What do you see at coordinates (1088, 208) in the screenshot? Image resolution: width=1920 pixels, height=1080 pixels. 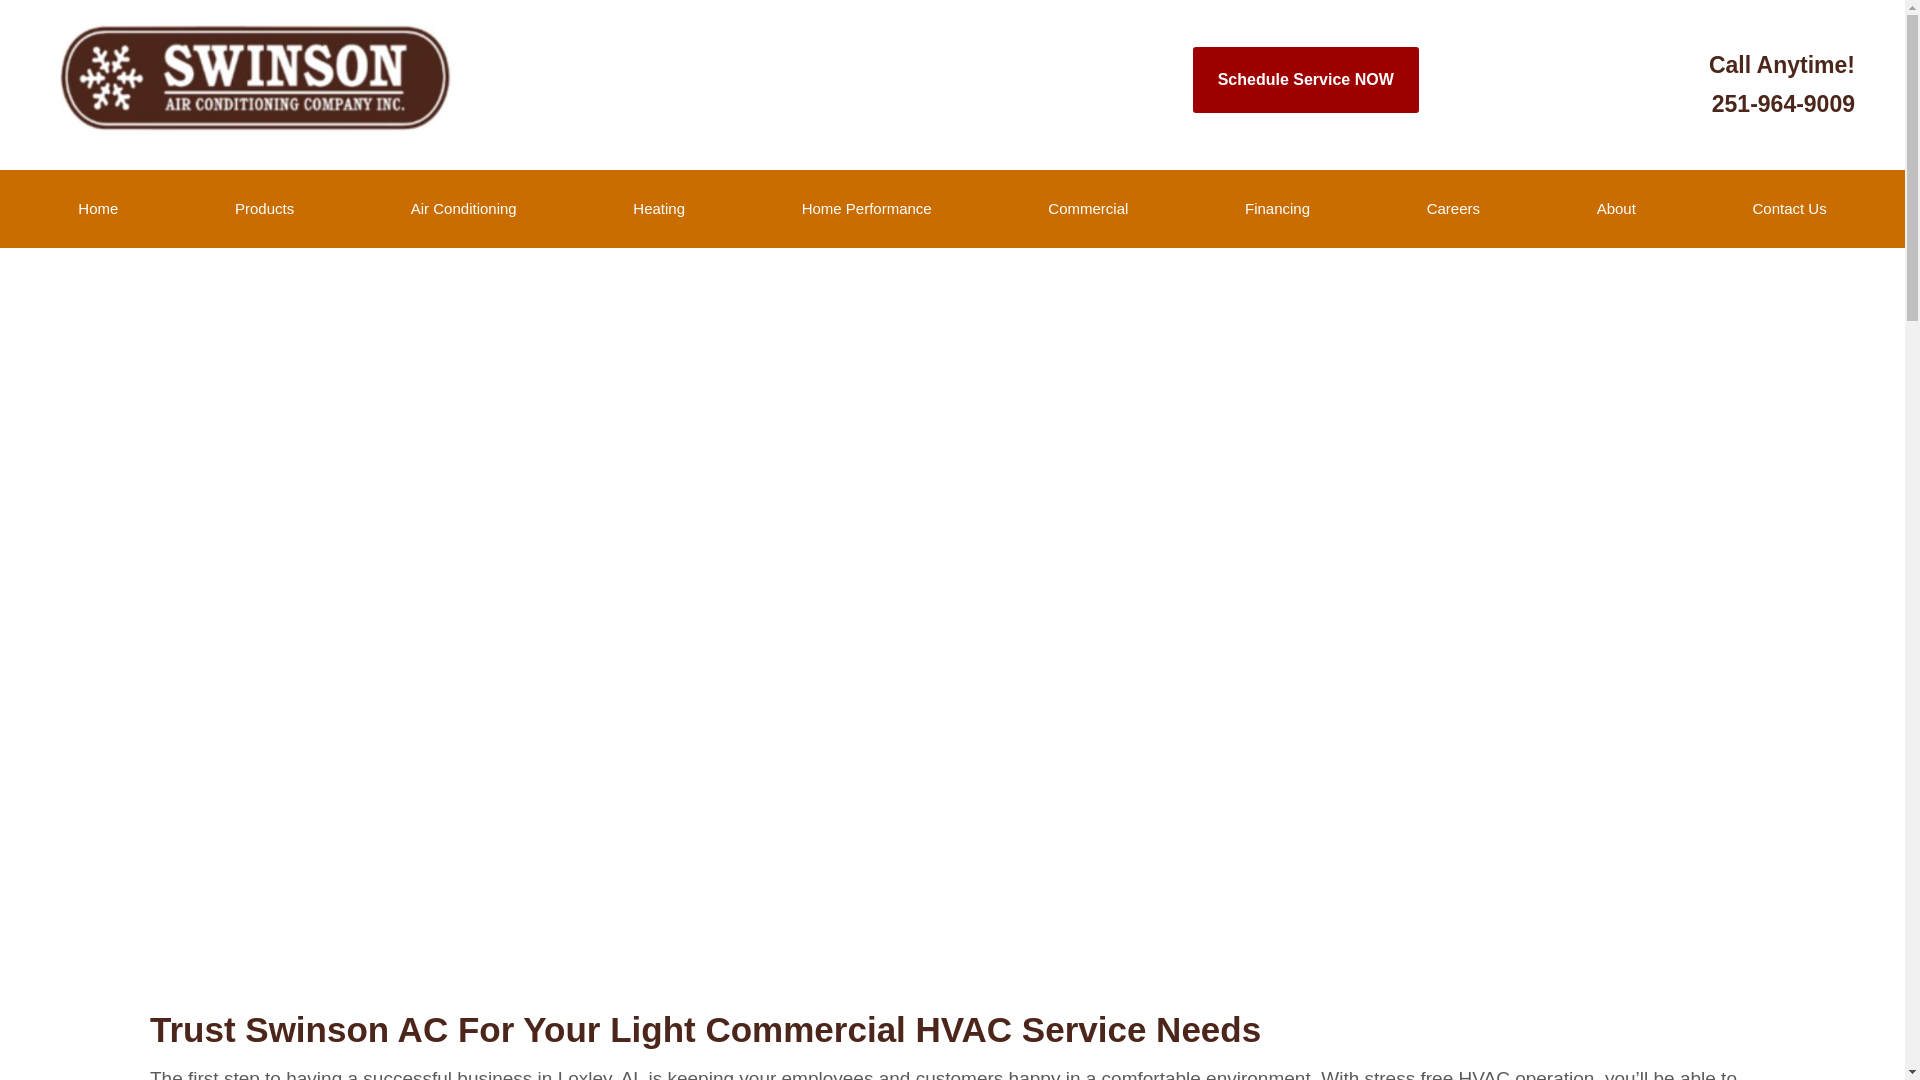 I see `Commercial` at bounding box center [1088, 208].